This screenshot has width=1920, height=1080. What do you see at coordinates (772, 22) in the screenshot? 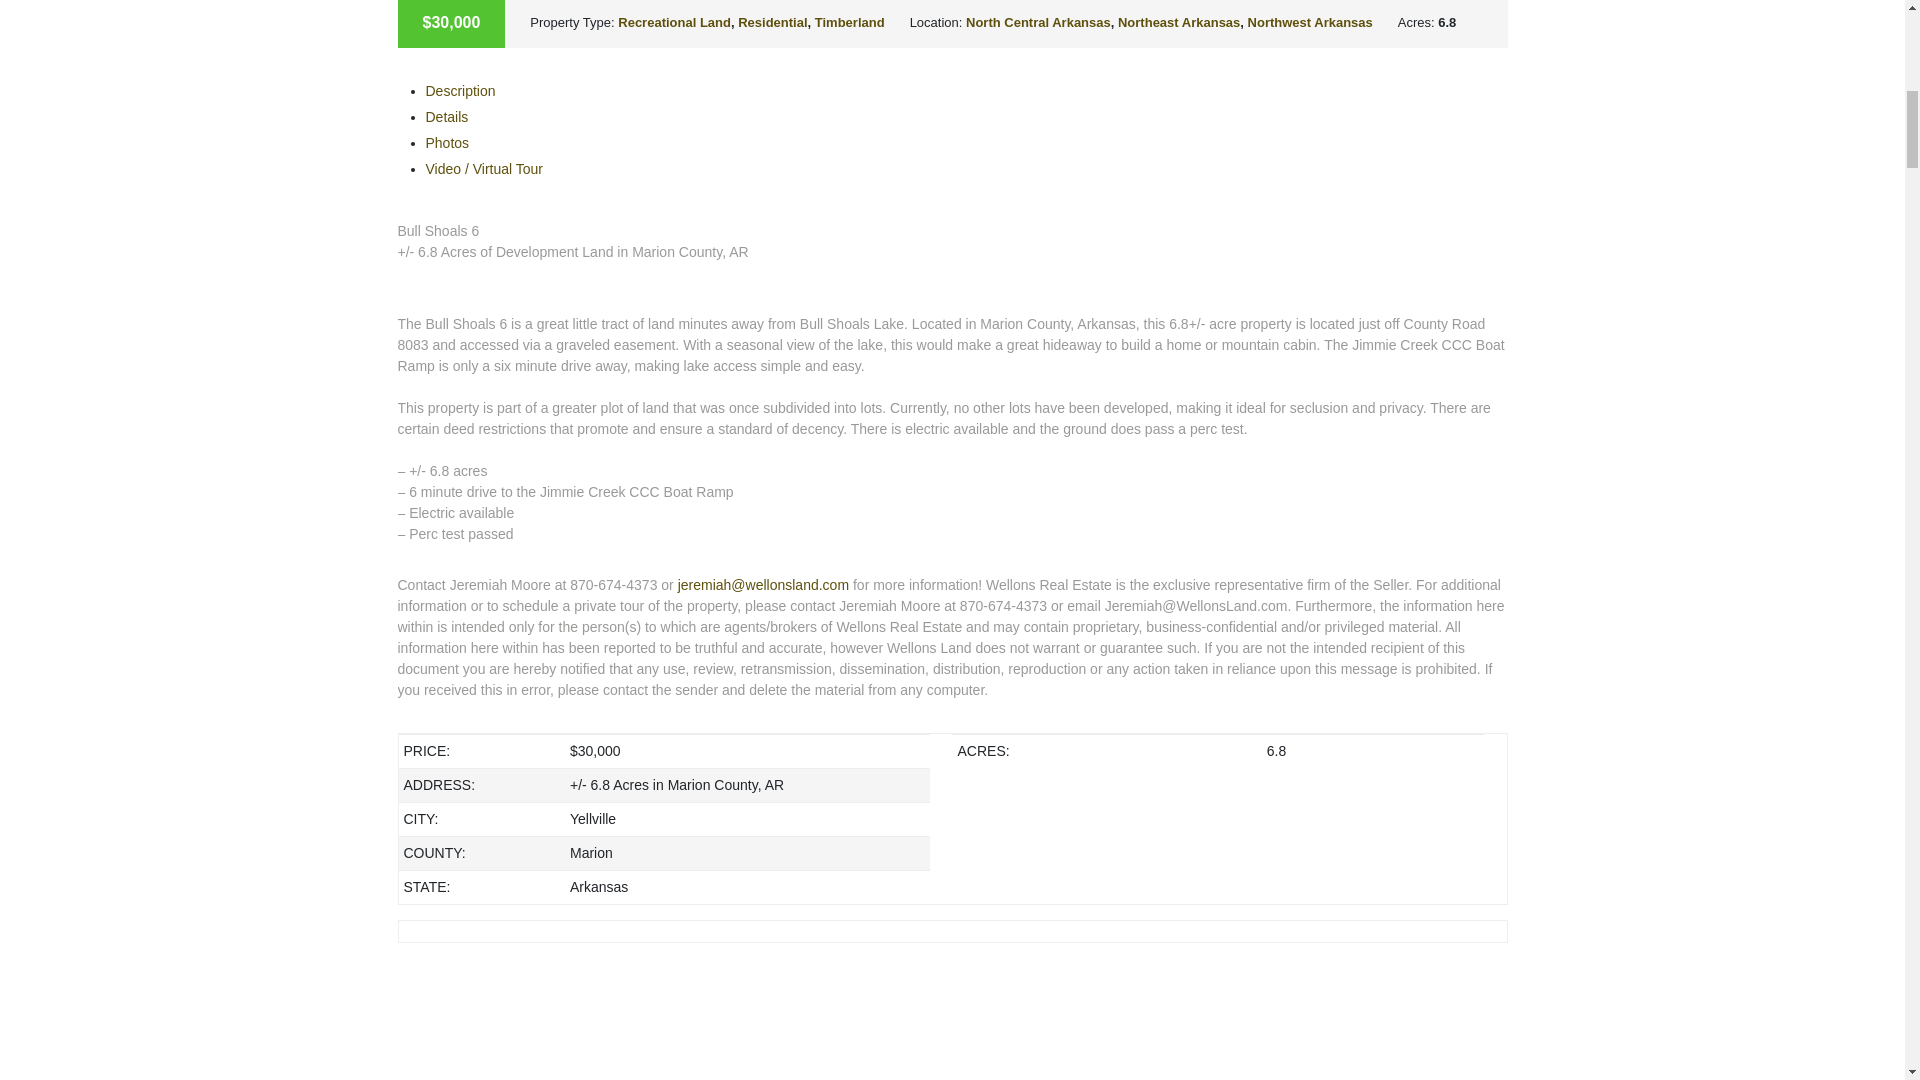
I see `Residential` at bounding box center [772, 22].